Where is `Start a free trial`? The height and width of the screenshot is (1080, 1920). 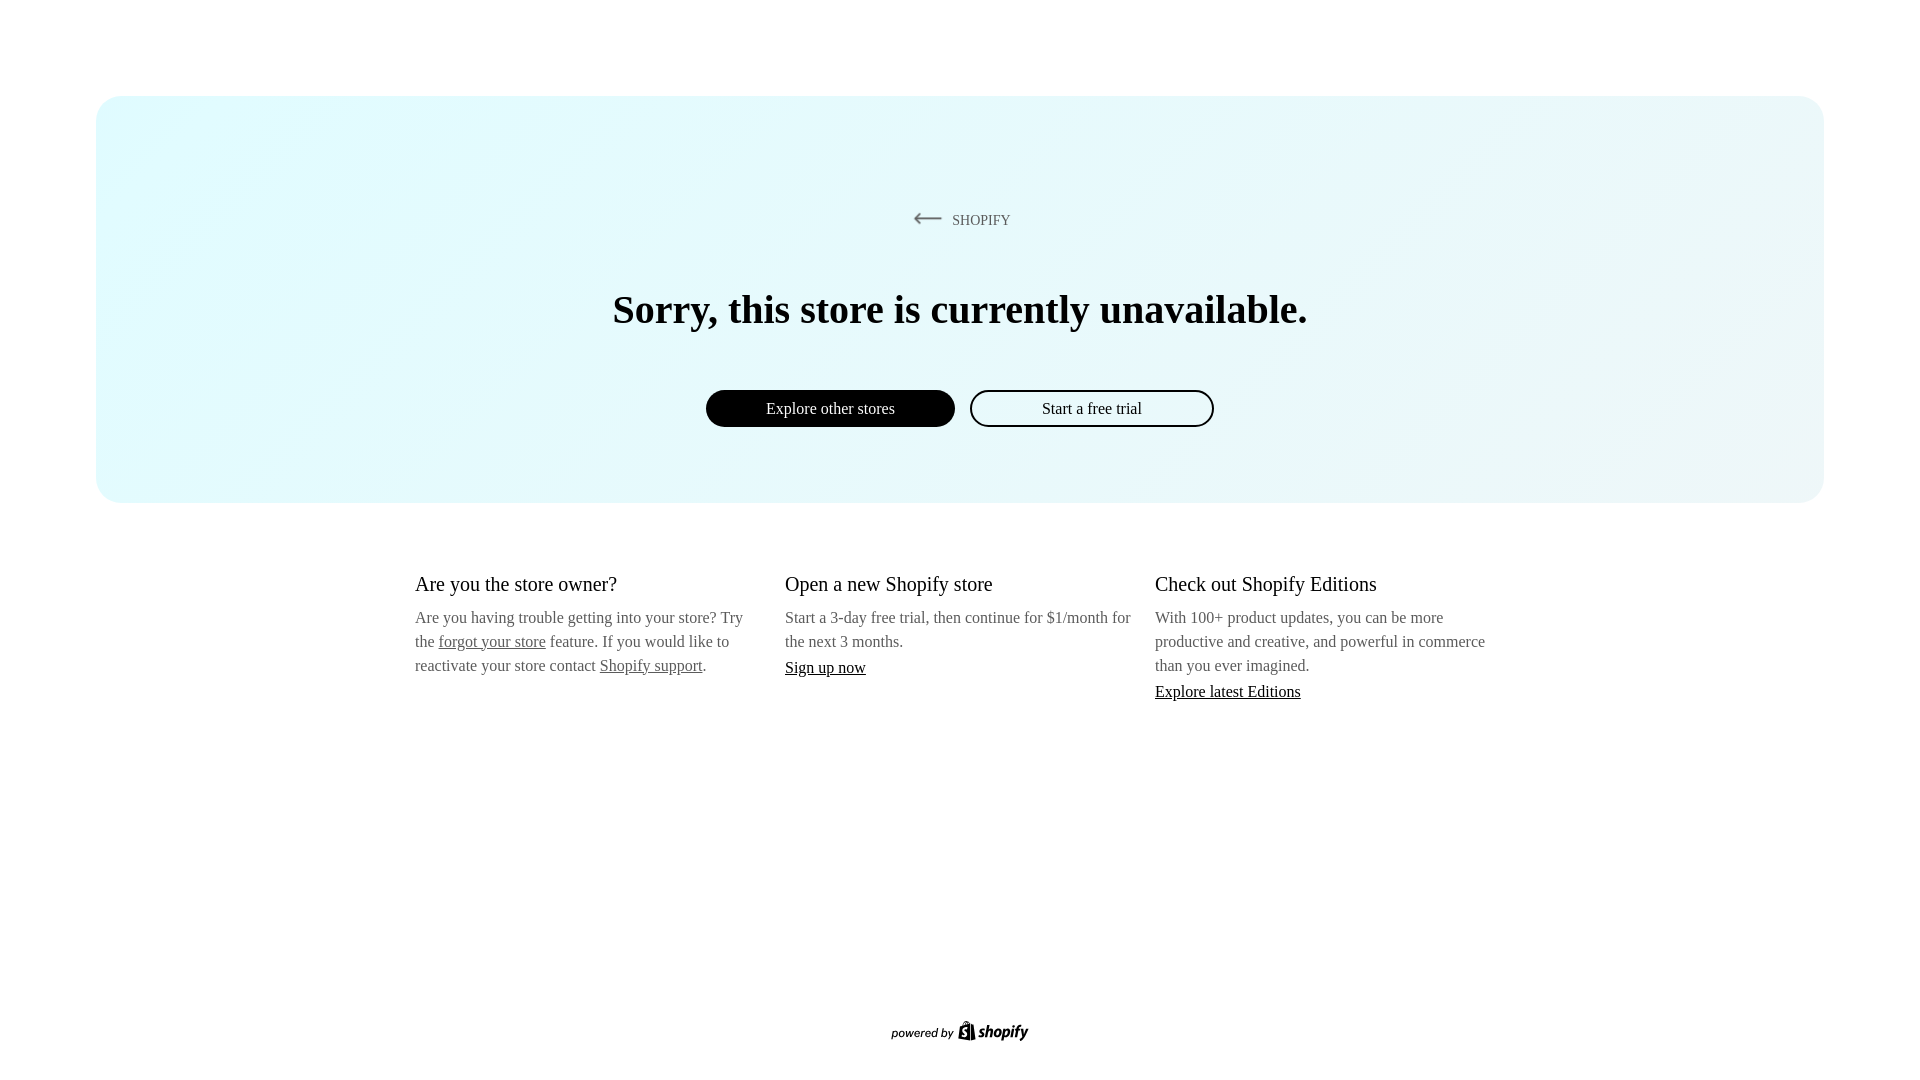
Start a free trial is located at coordinates (1091, 408).